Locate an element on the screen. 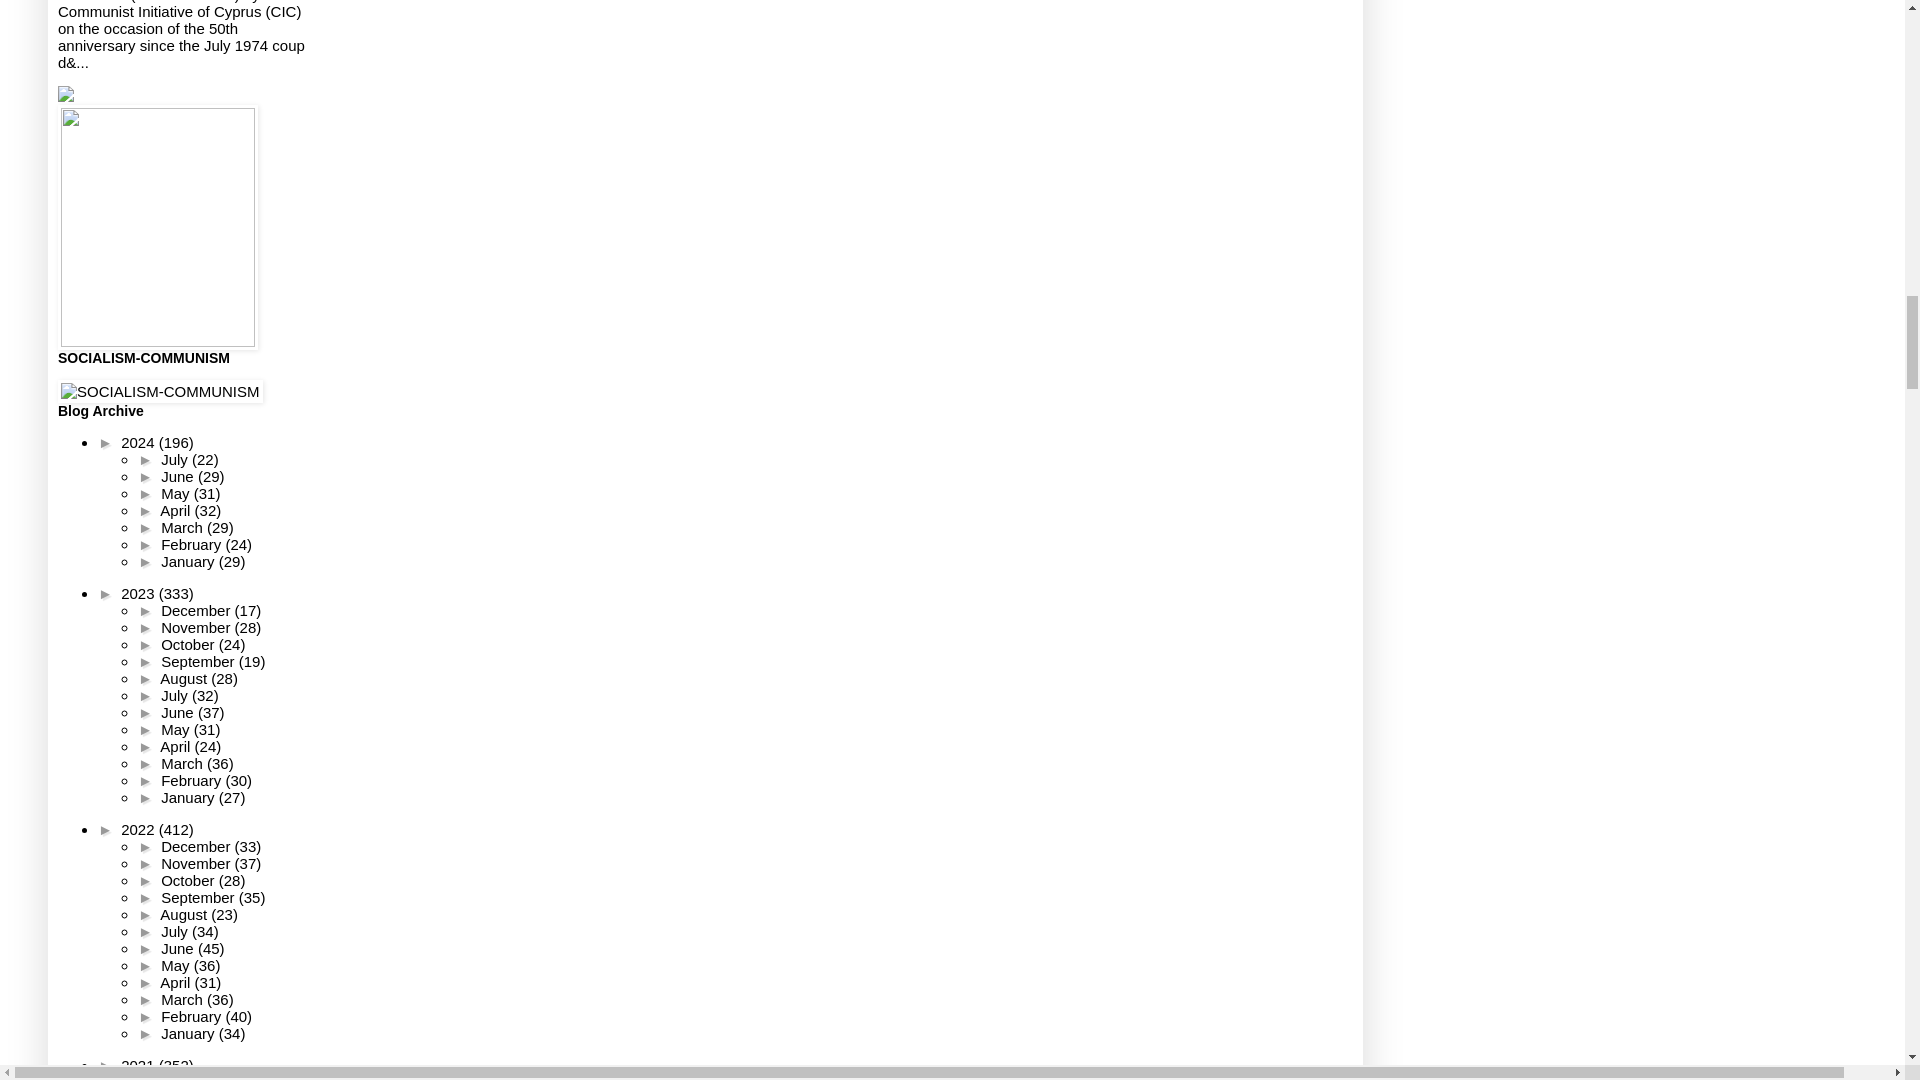  2024 is located at coordinates (140, 442).